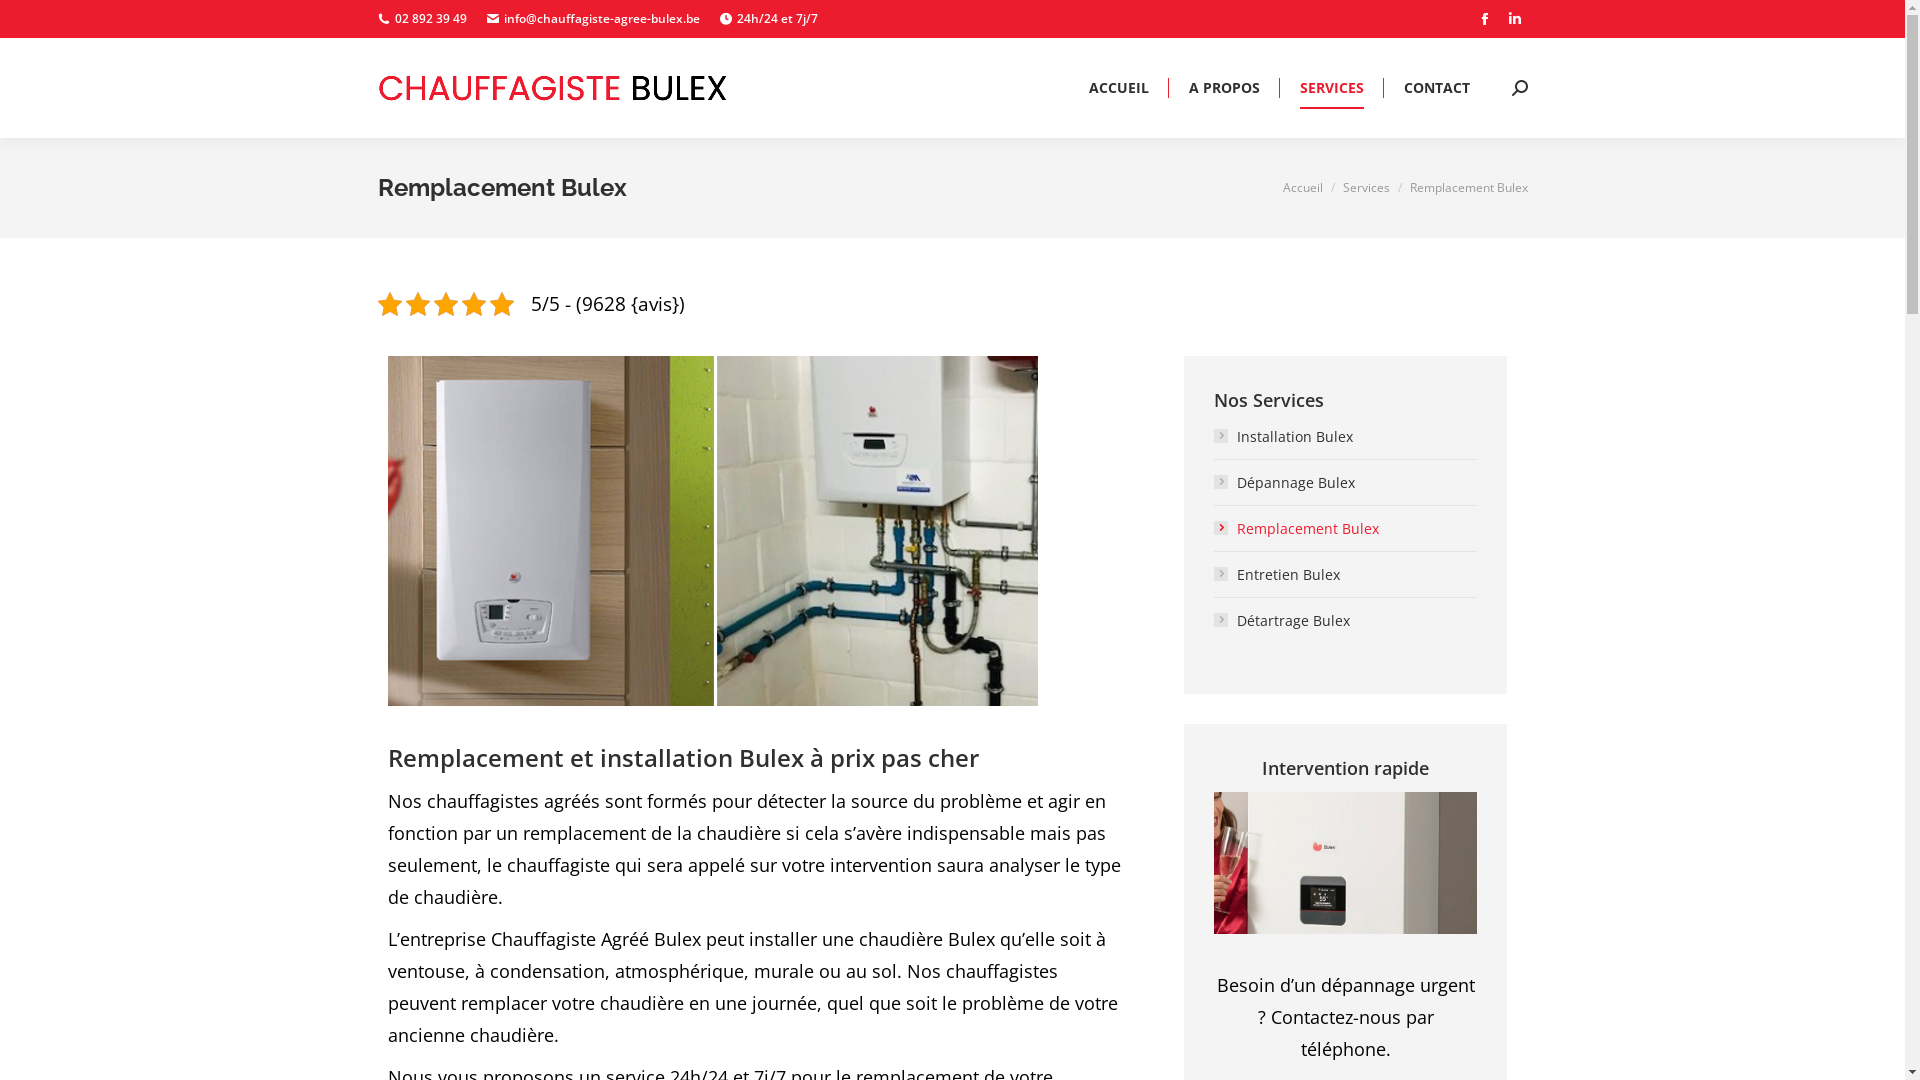  Describe the element at coordinates (1366, 188) in the screenshot. I see `Services` at that location.